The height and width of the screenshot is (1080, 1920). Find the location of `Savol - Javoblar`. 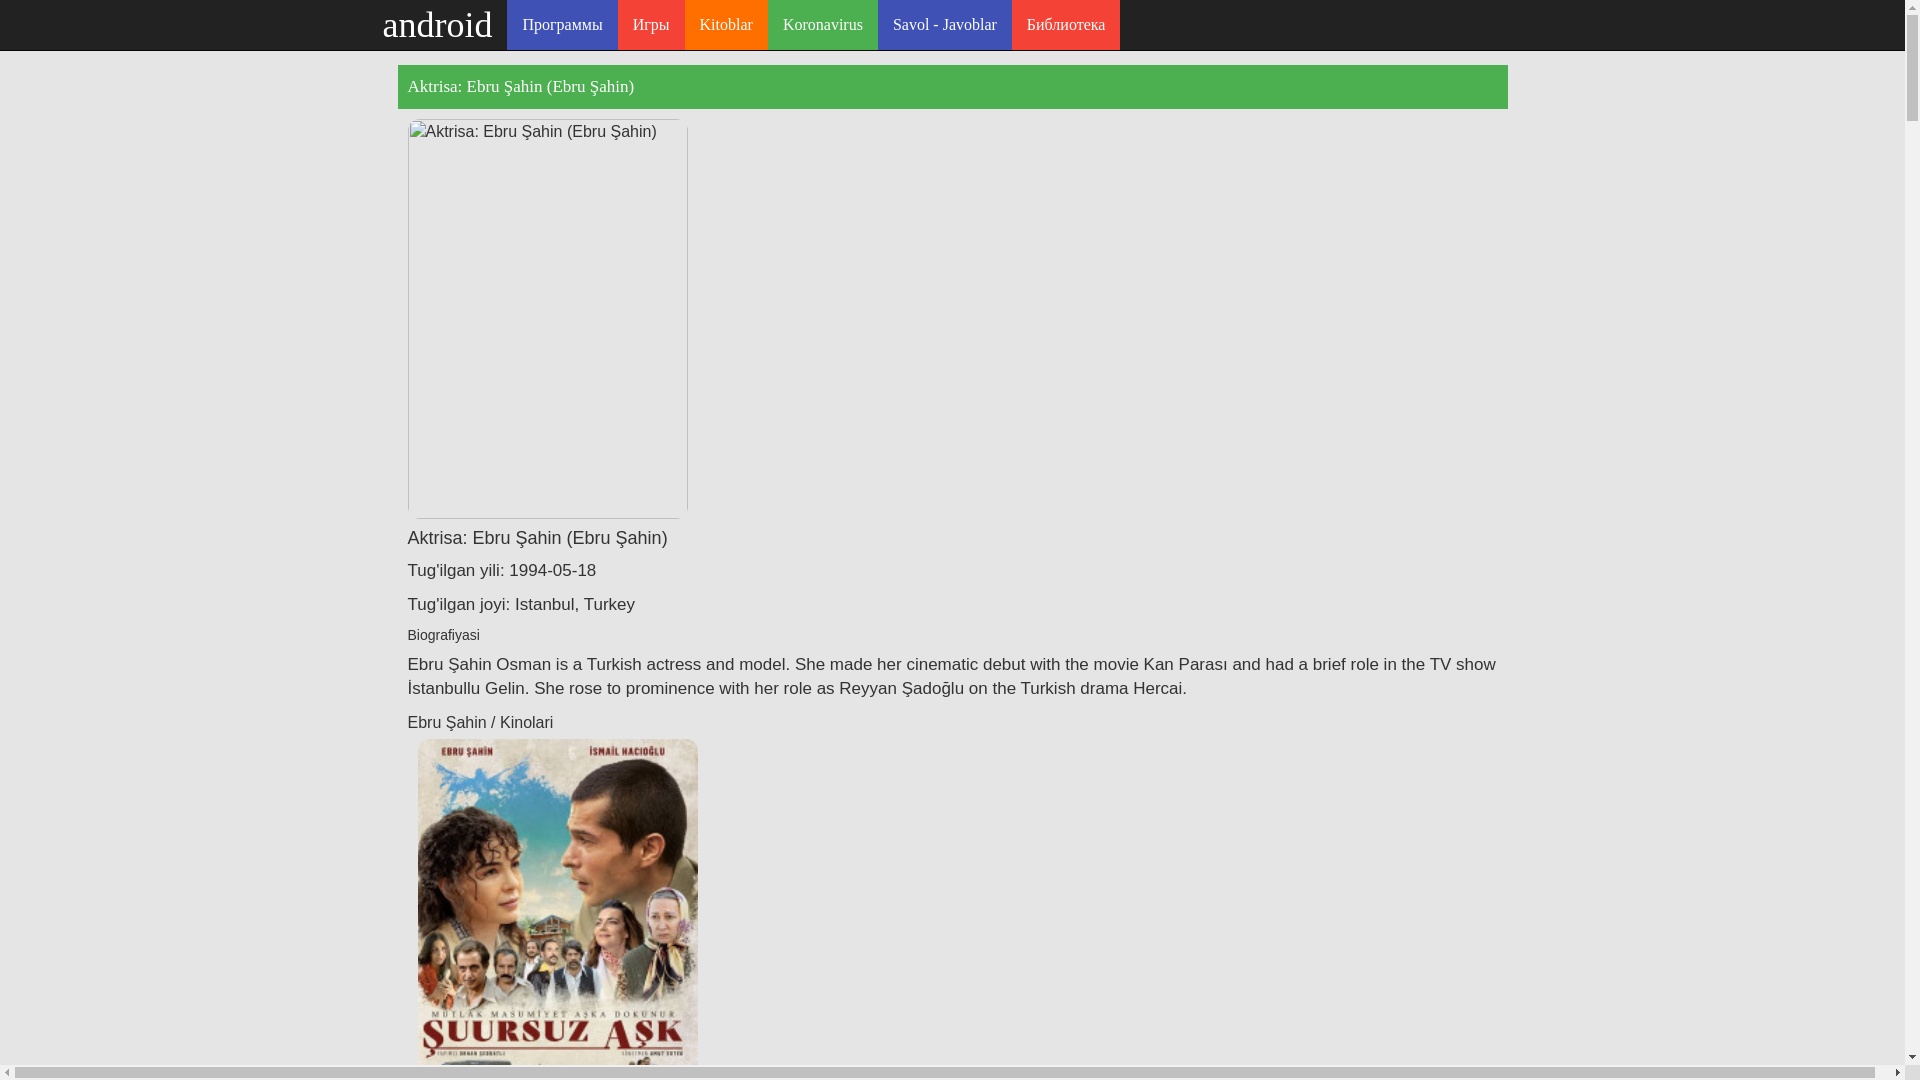

Savol - Javoblar is located at coordinates (944, 24).